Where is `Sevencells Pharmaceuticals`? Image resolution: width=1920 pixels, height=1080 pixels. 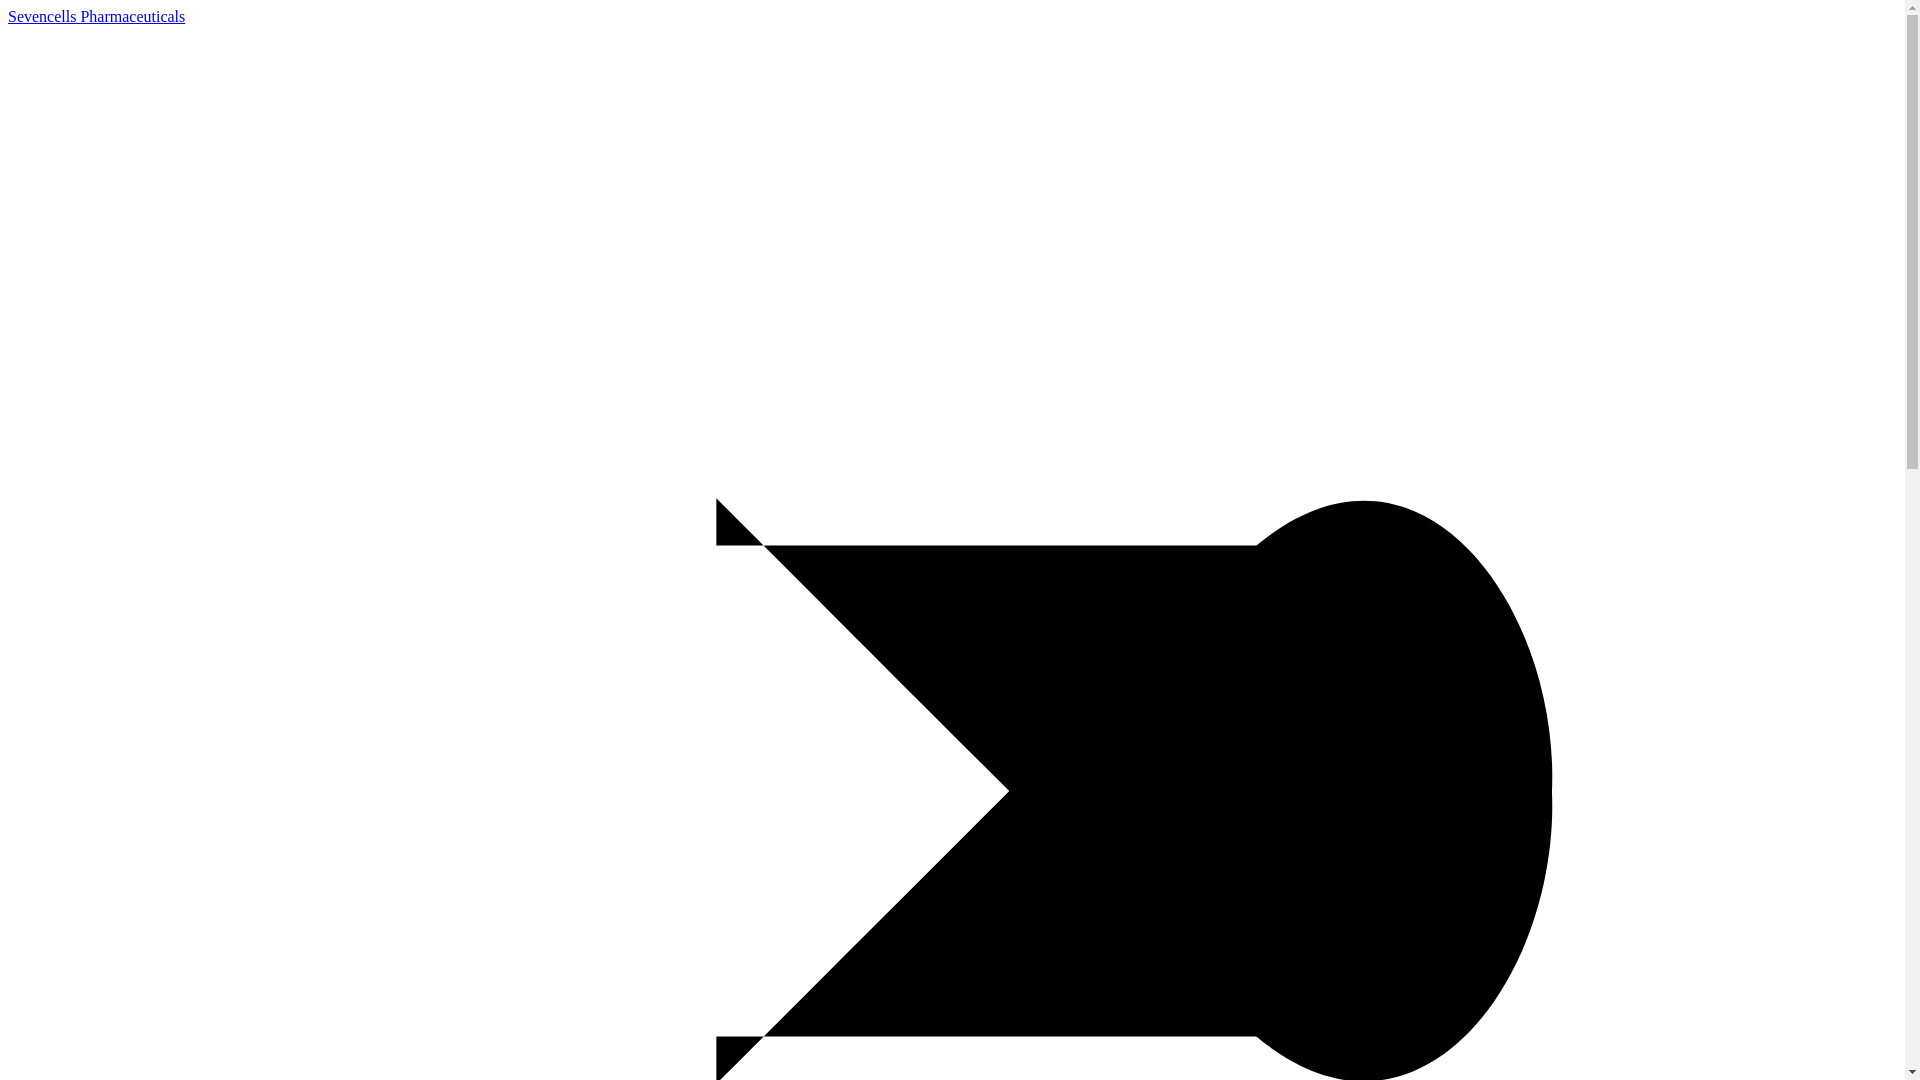 Sevencells Pharmaceuticals is located at coordinates (96, 16).